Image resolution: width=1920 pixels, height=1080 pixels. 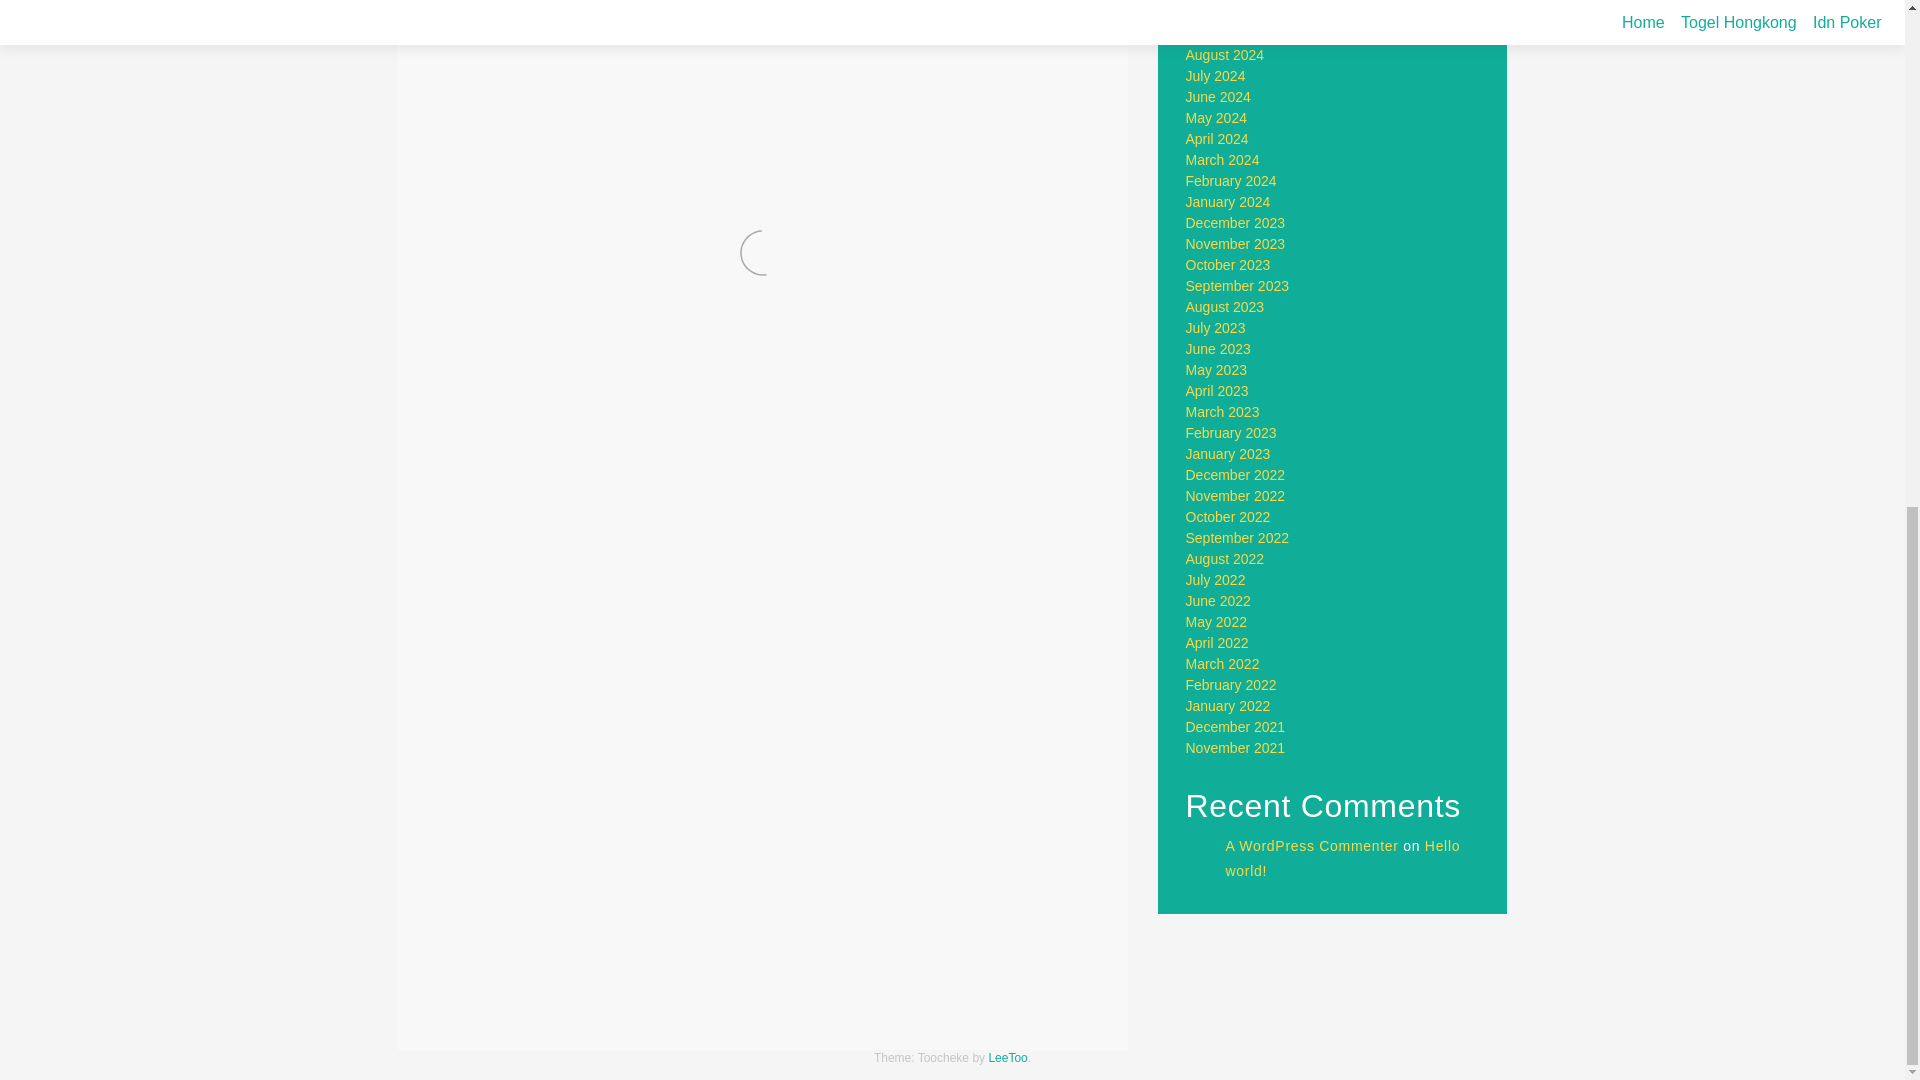 I want to click on May 2023, so click(x=1216, y=370).